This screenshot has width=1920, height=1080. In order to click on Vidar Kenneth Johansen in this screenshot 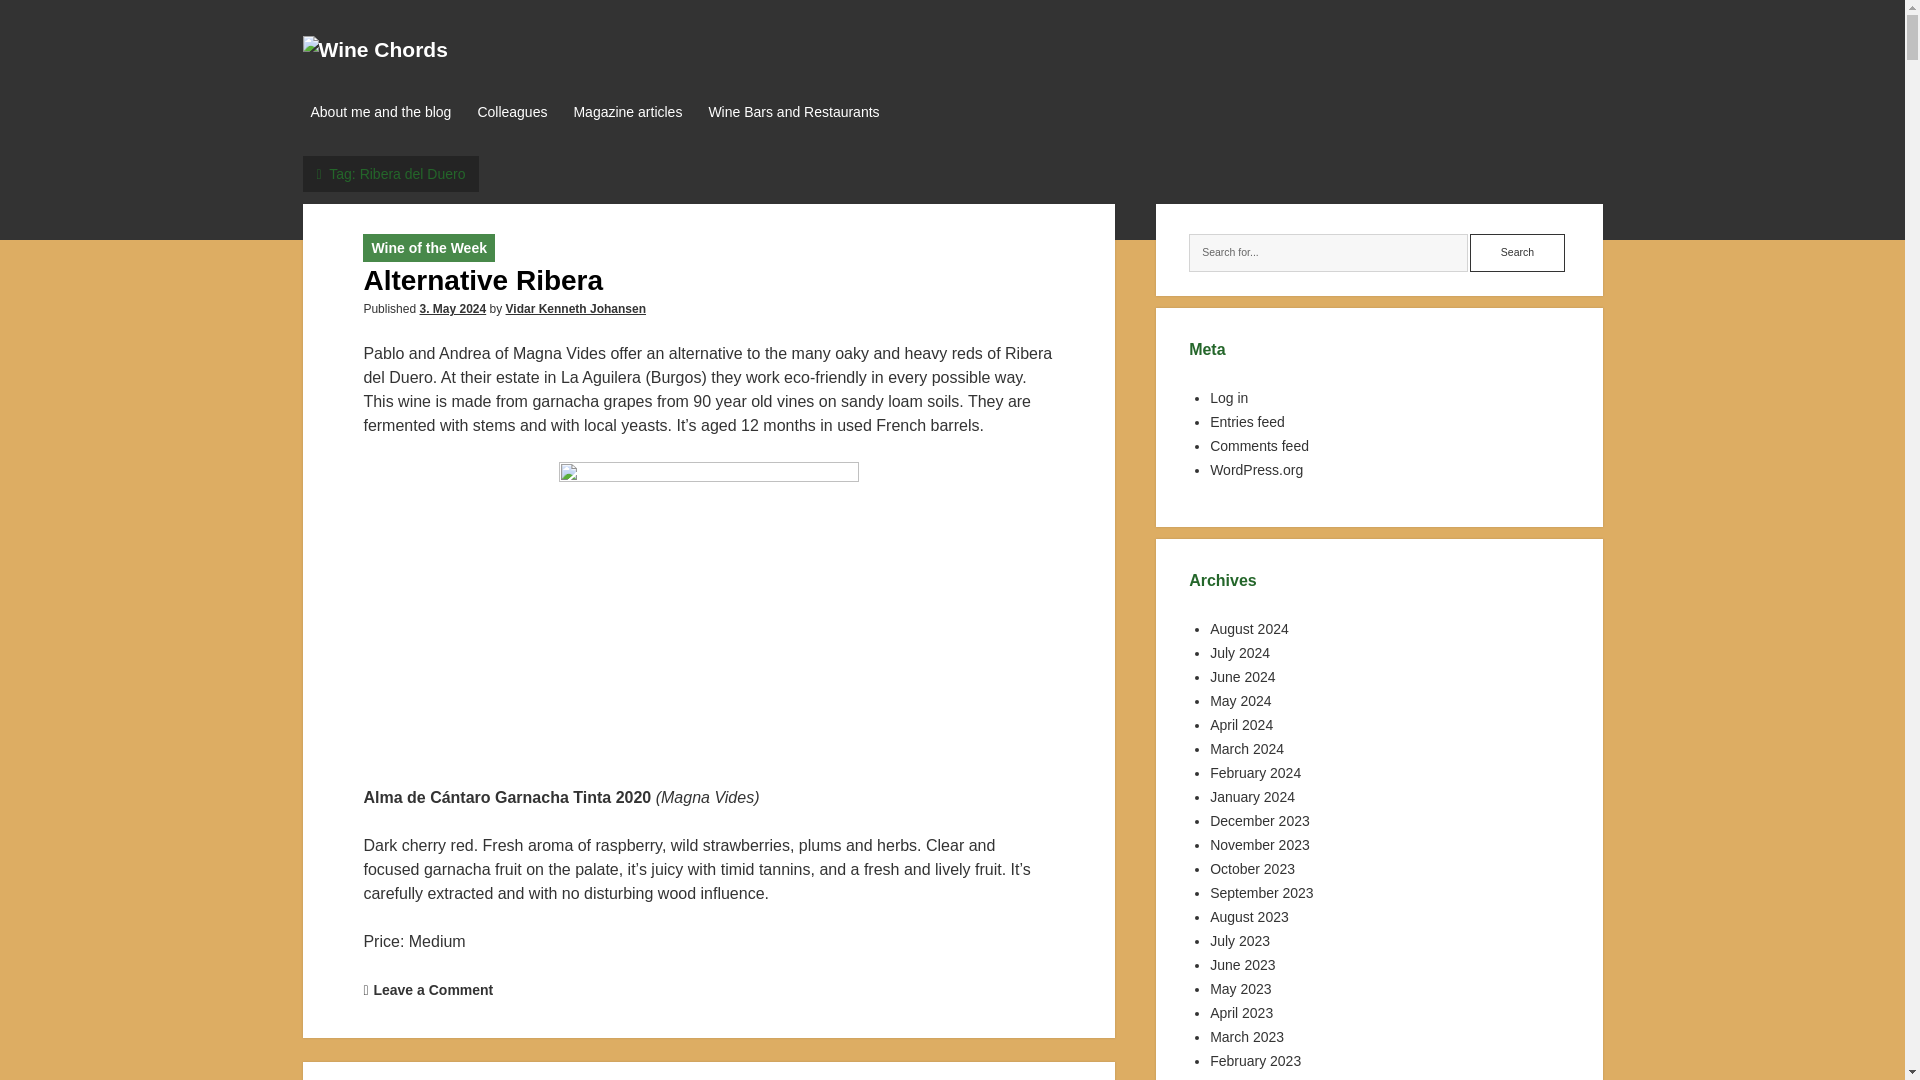, I will do `click(576, 309)`.